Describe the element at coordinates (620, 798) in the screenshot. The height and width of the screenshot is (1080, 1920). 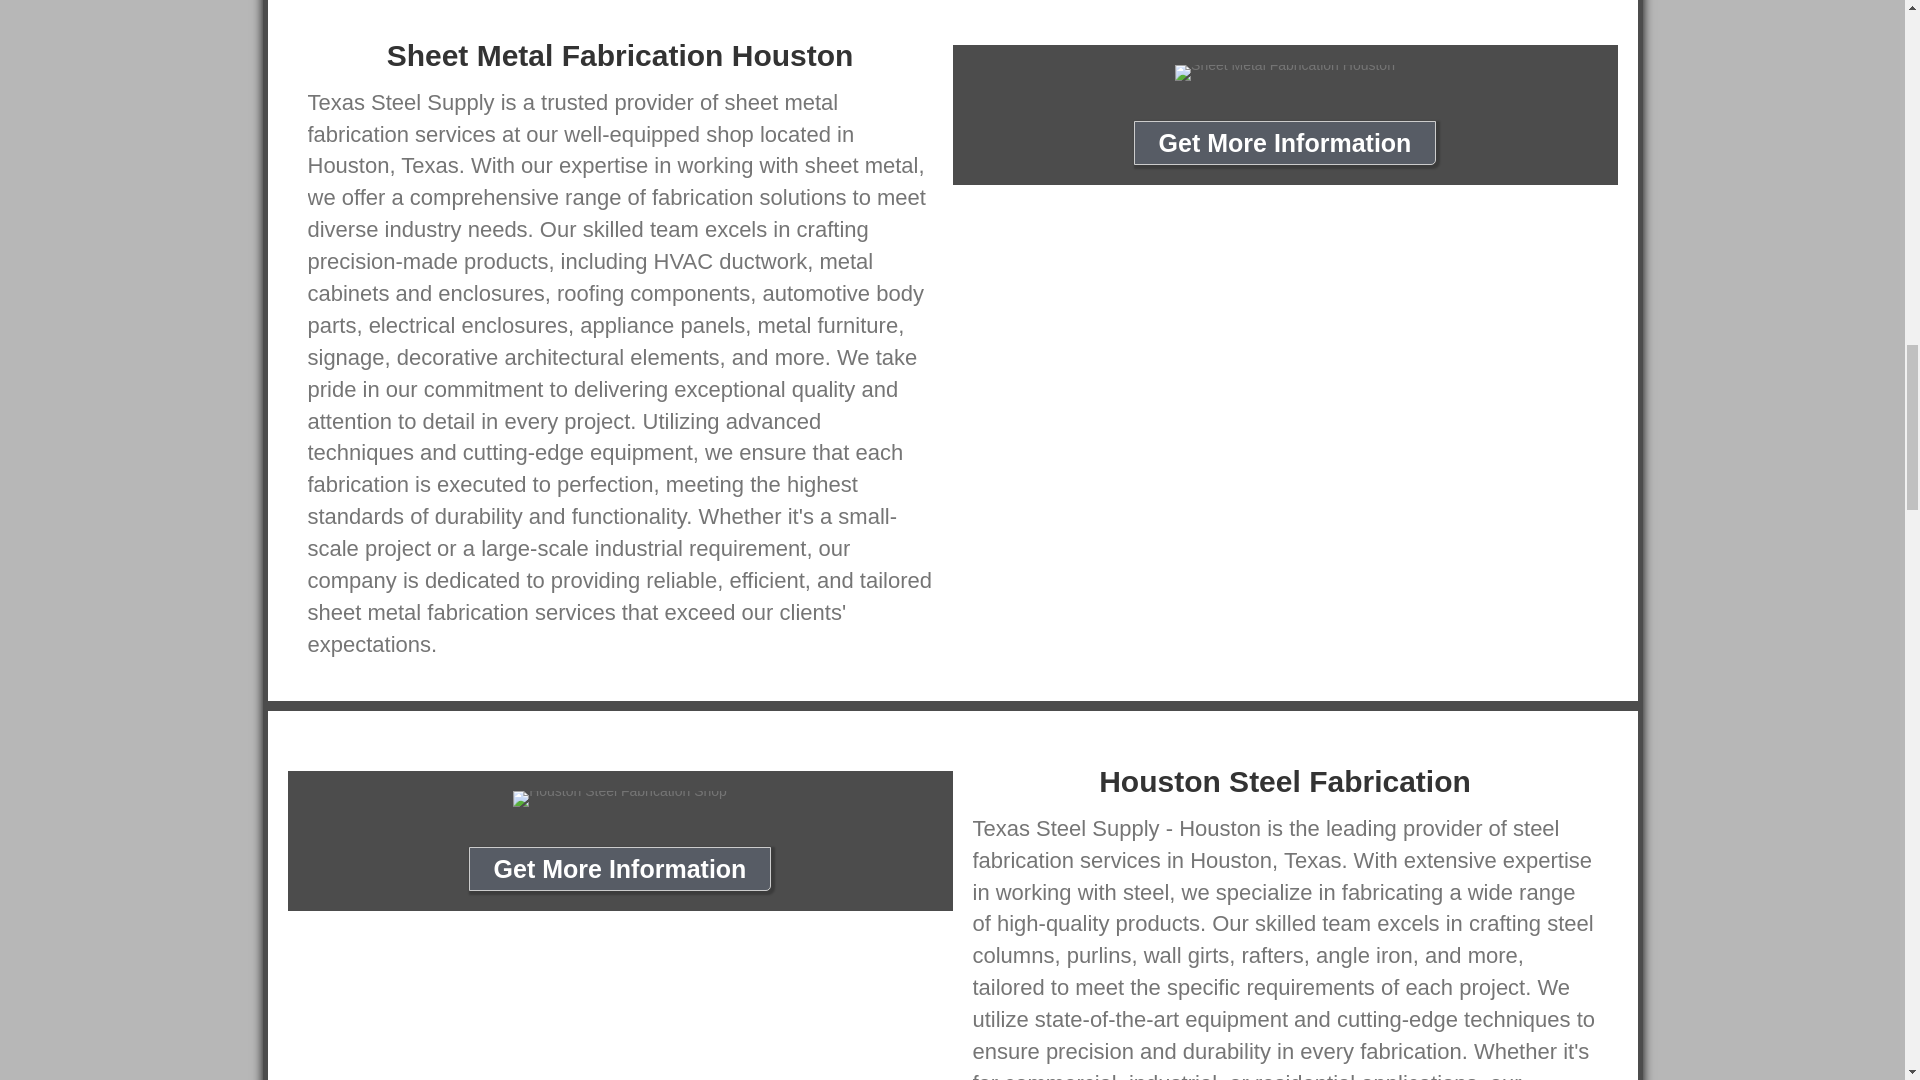
I see `Houston Steel Fabrication Shop` at that location.